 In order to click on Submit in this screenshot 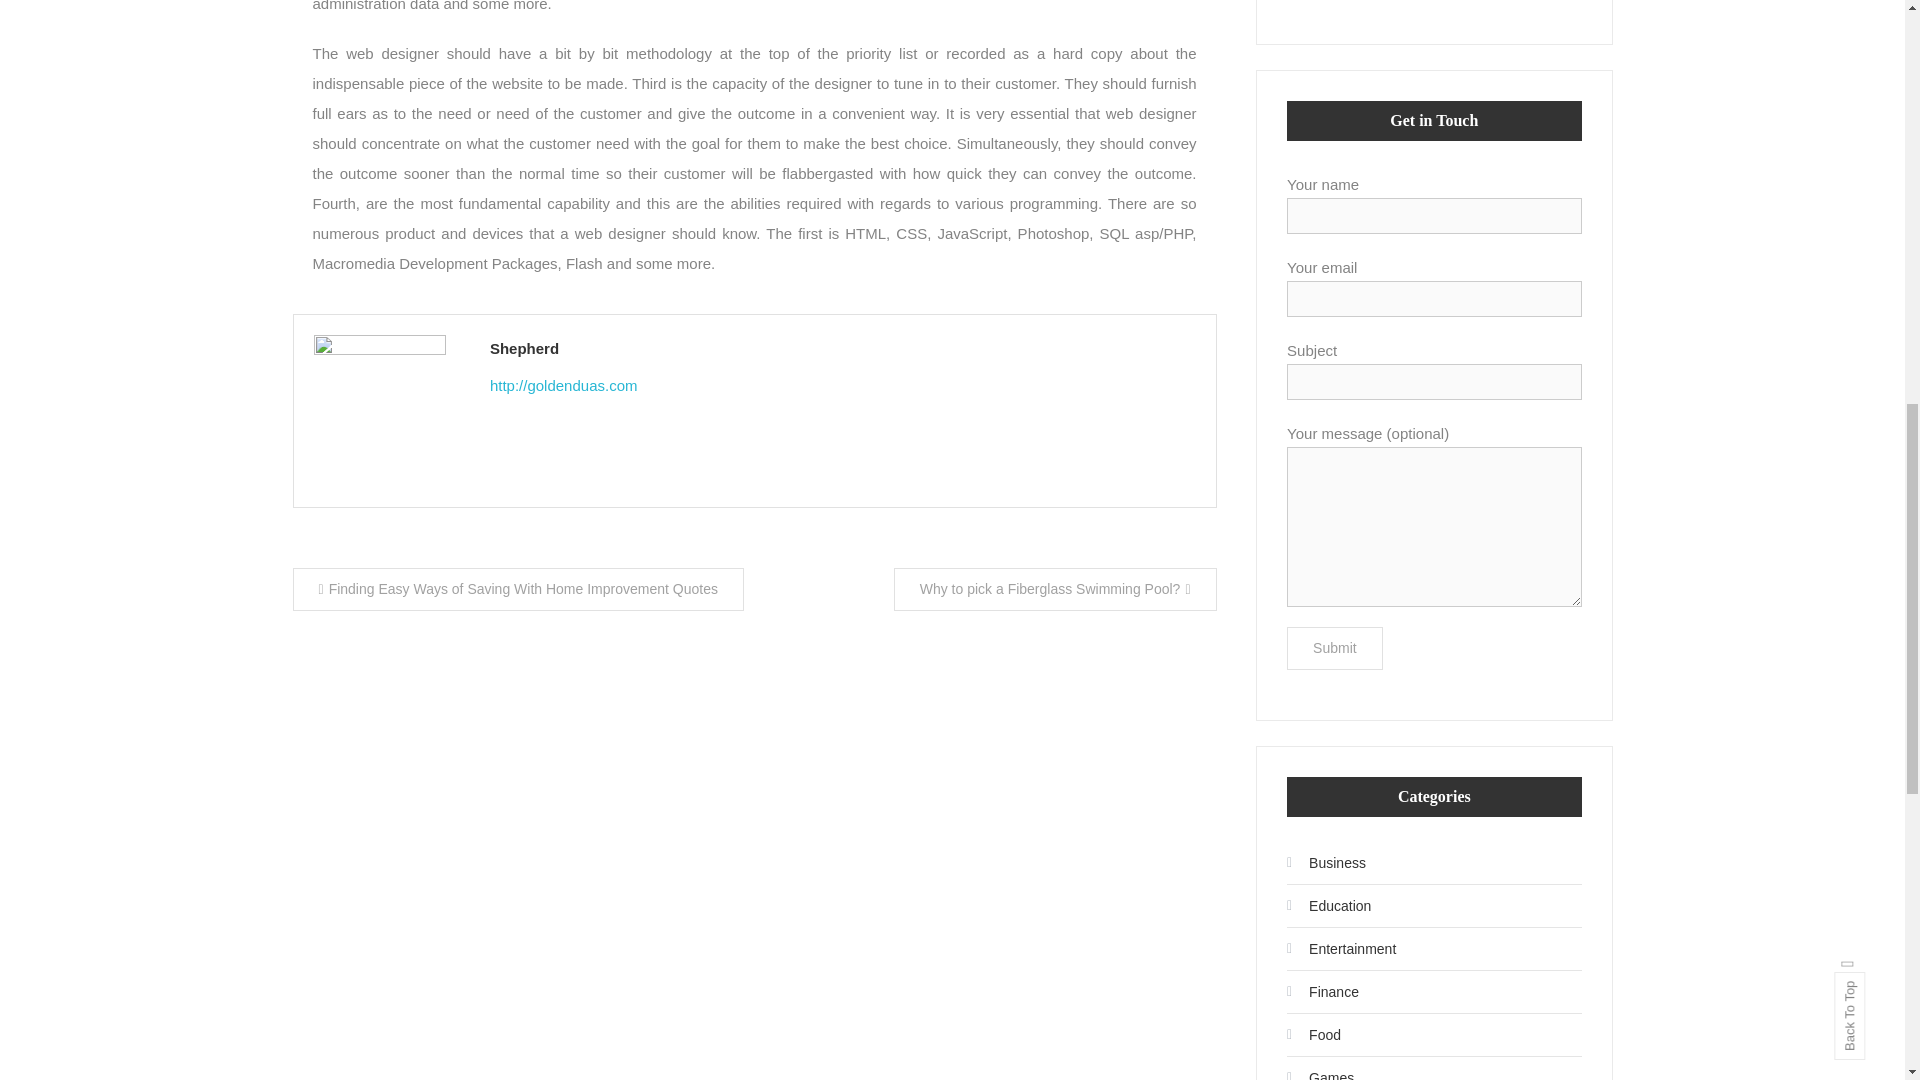, I will do `click(1334, 648)`.